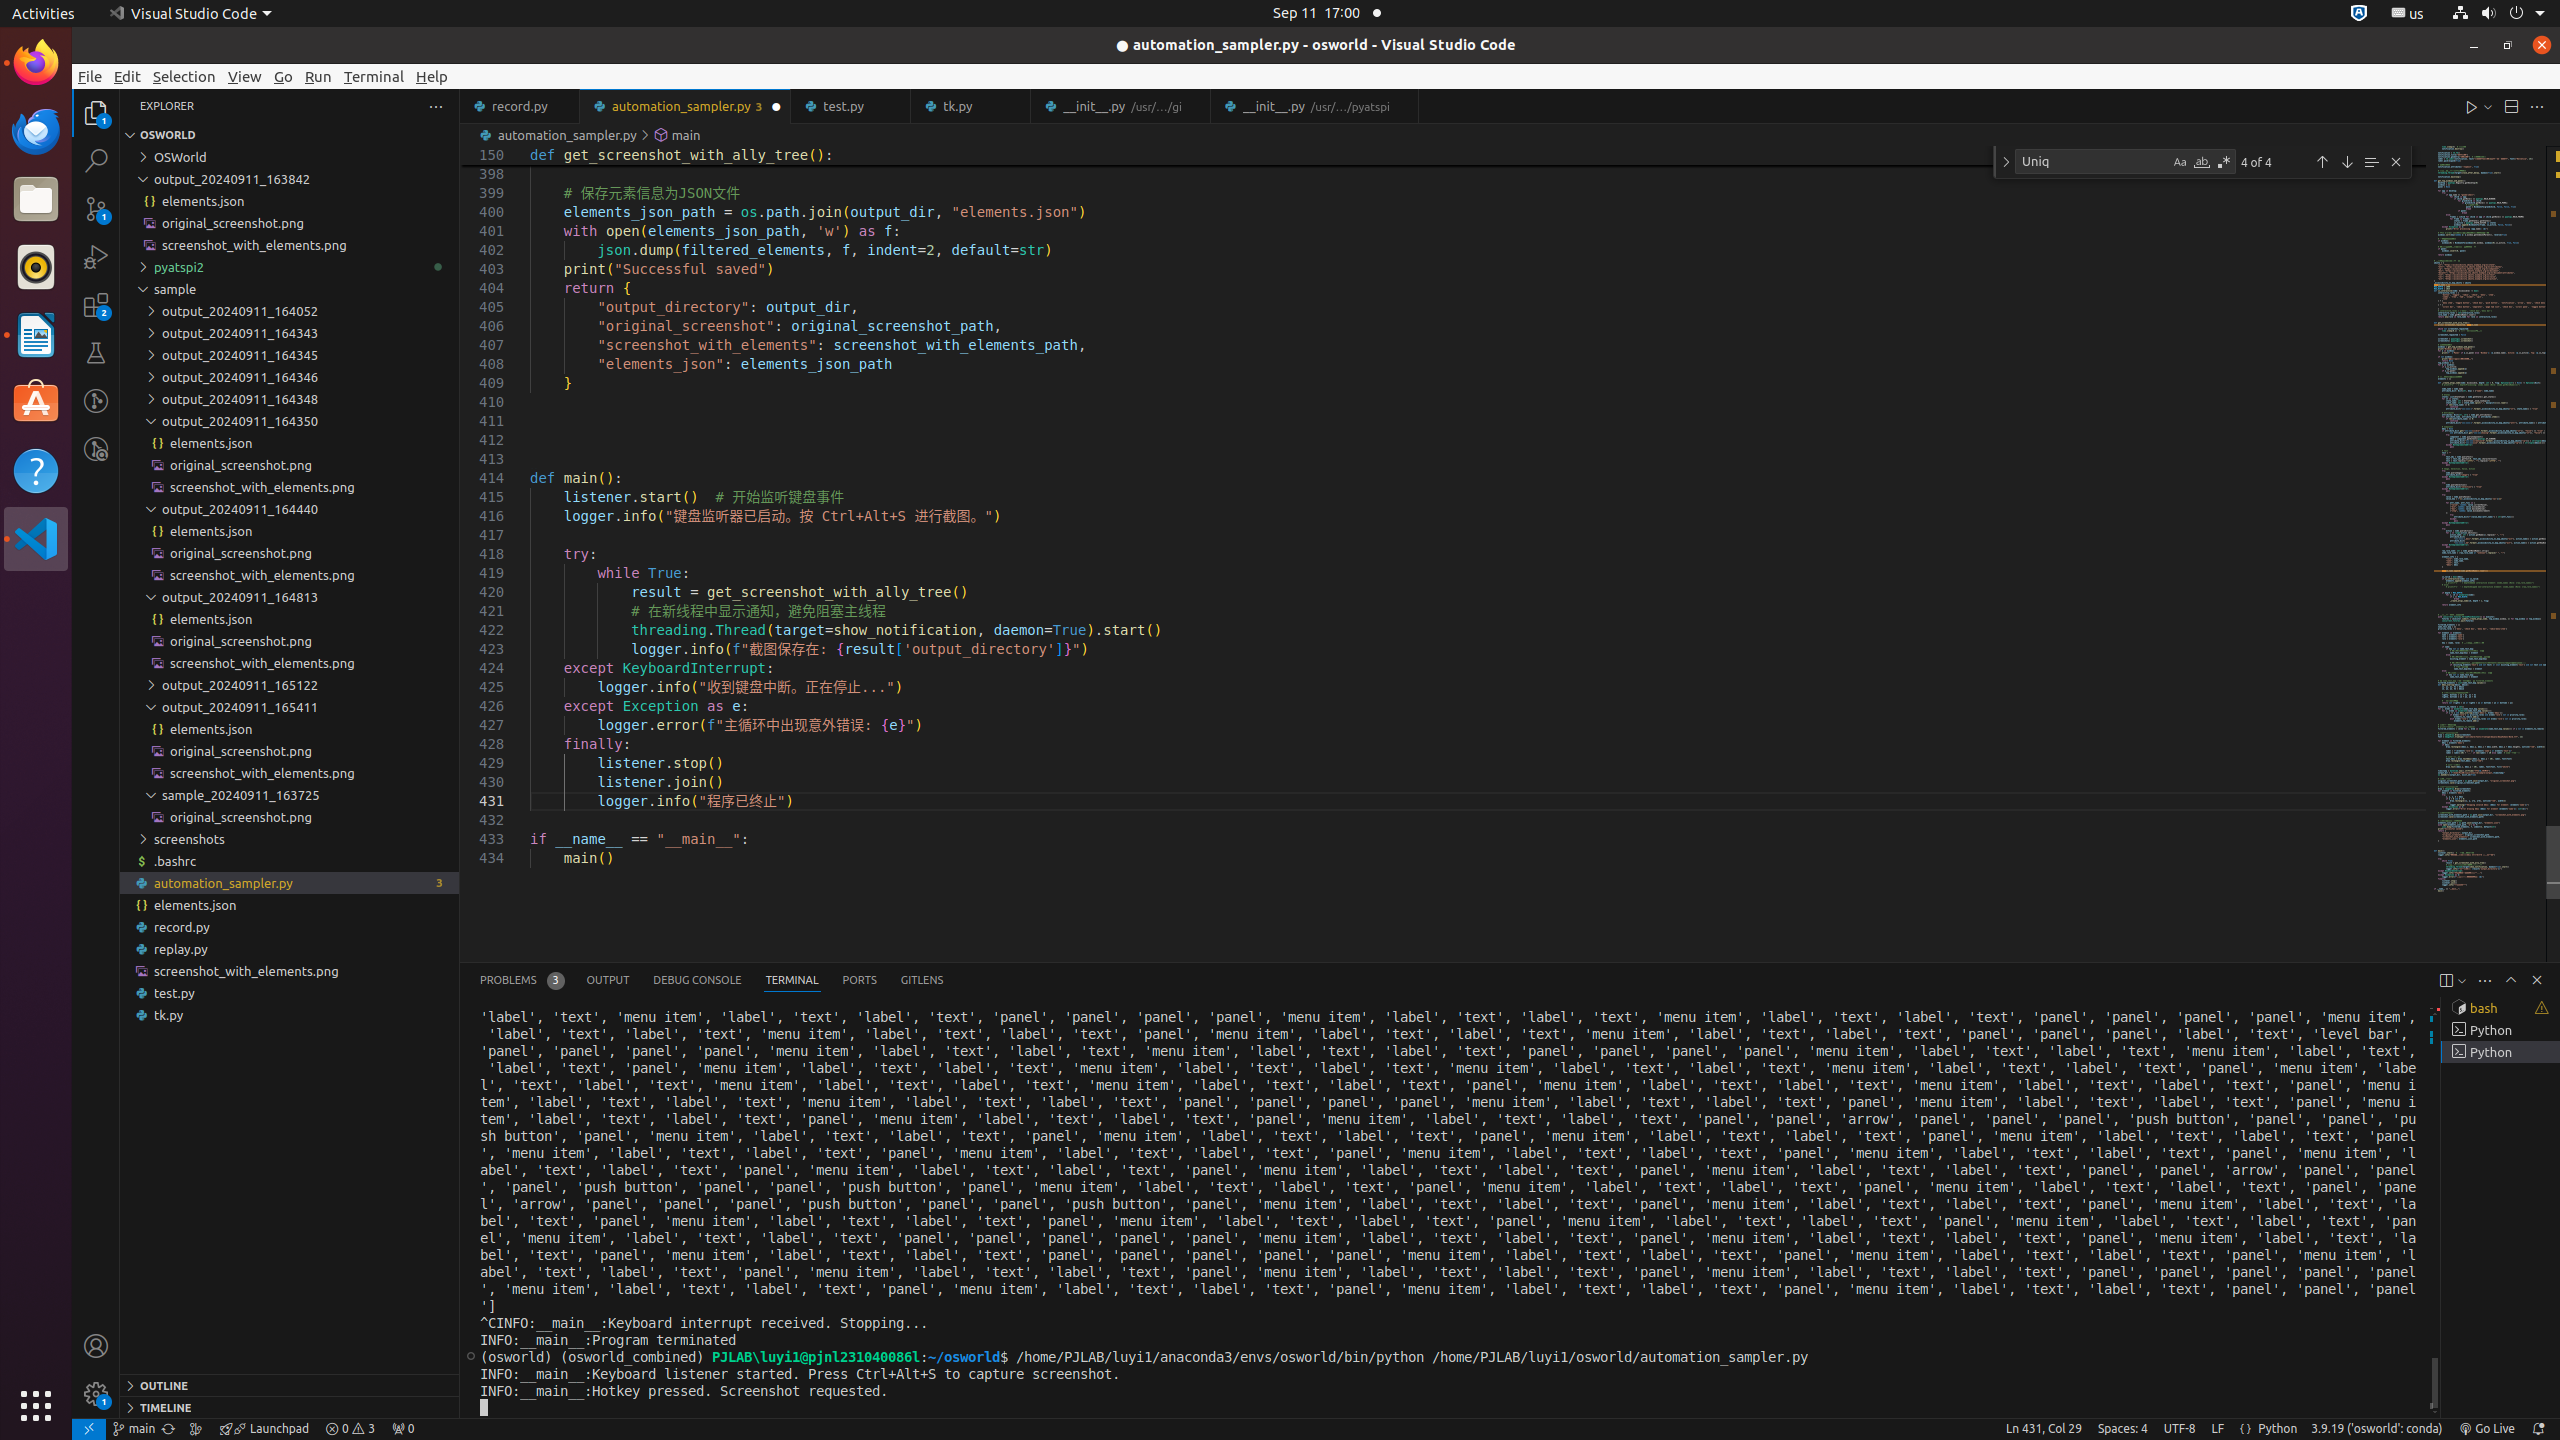  Describe the element at coordinates (2538, 1429) in the screenshot. I see `Notifications` at that location.